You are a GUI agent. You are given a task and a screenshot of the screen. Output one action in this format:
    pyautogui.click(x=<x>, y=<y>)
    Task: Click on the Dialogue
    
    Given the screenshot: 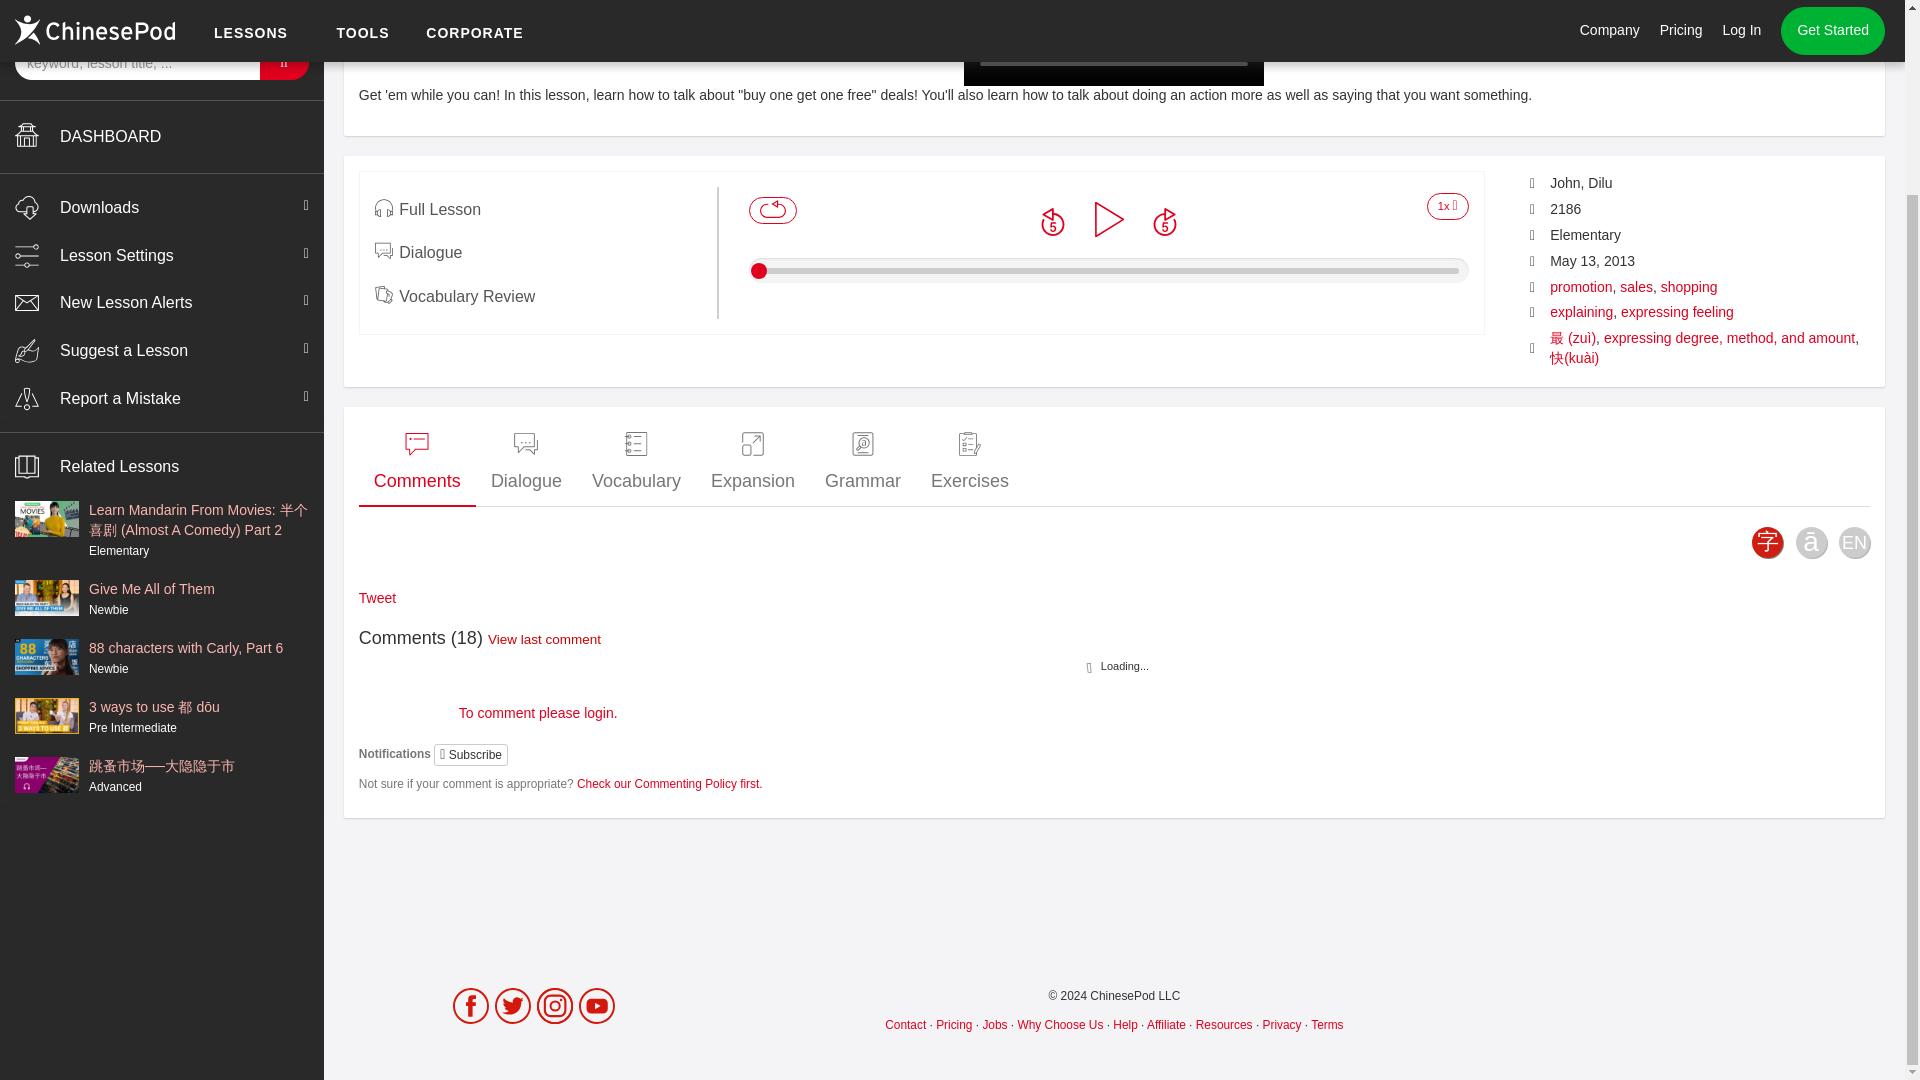 What is the action you would take?
    pyautogui.click(x=526, y=464)
    